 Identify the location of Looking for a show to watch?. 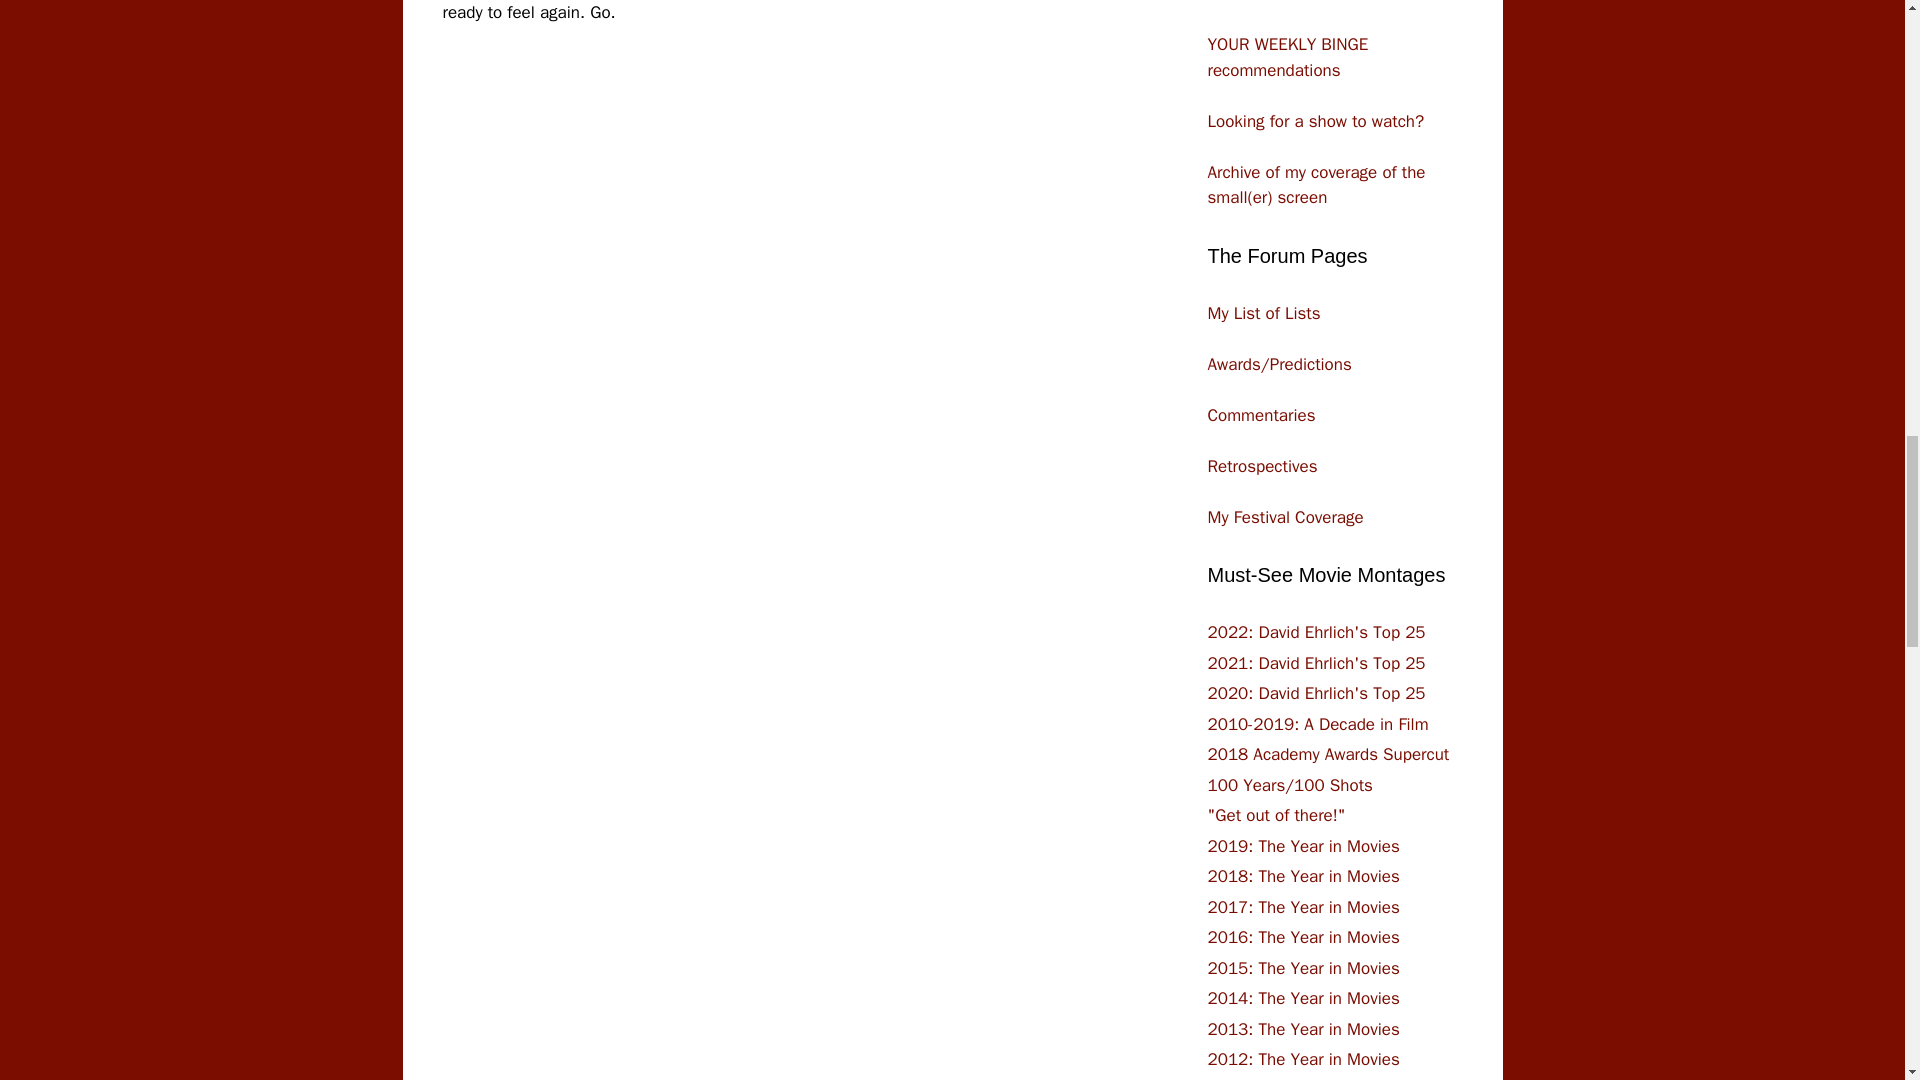
(1316, 120).